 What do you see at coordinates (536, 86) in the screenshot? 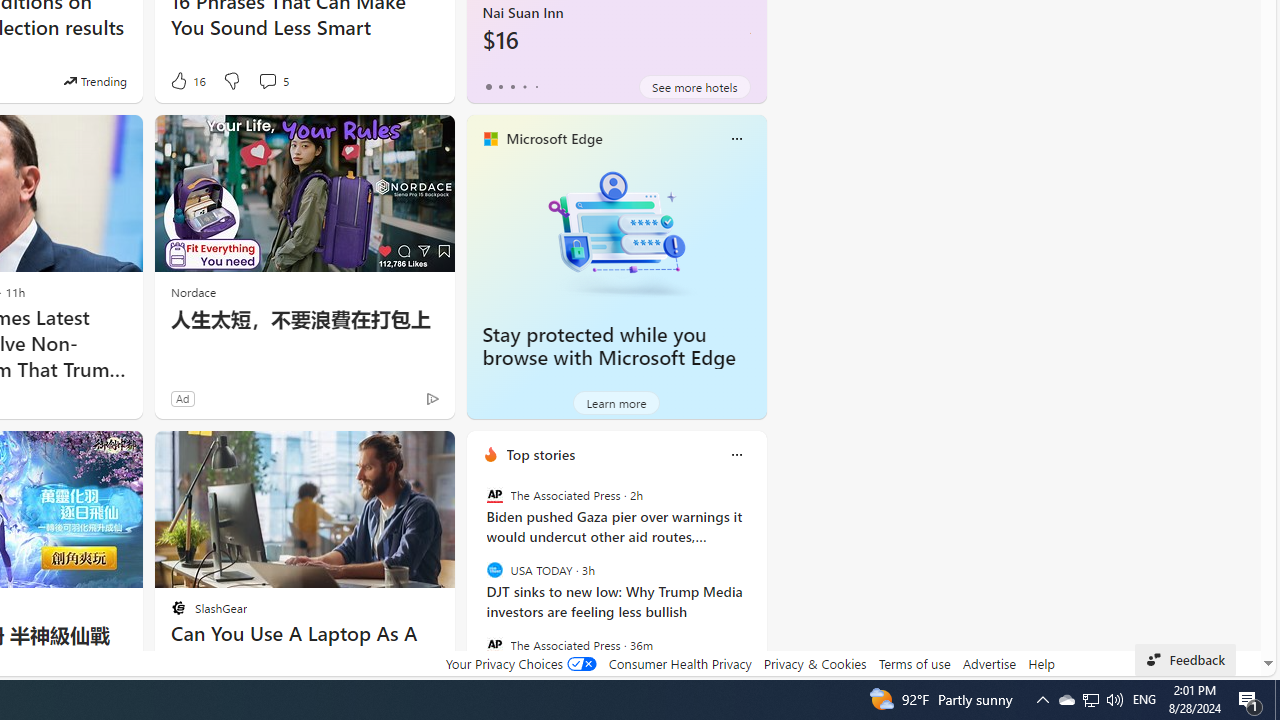
I see `tab-4` at bounding box center [536, 86].